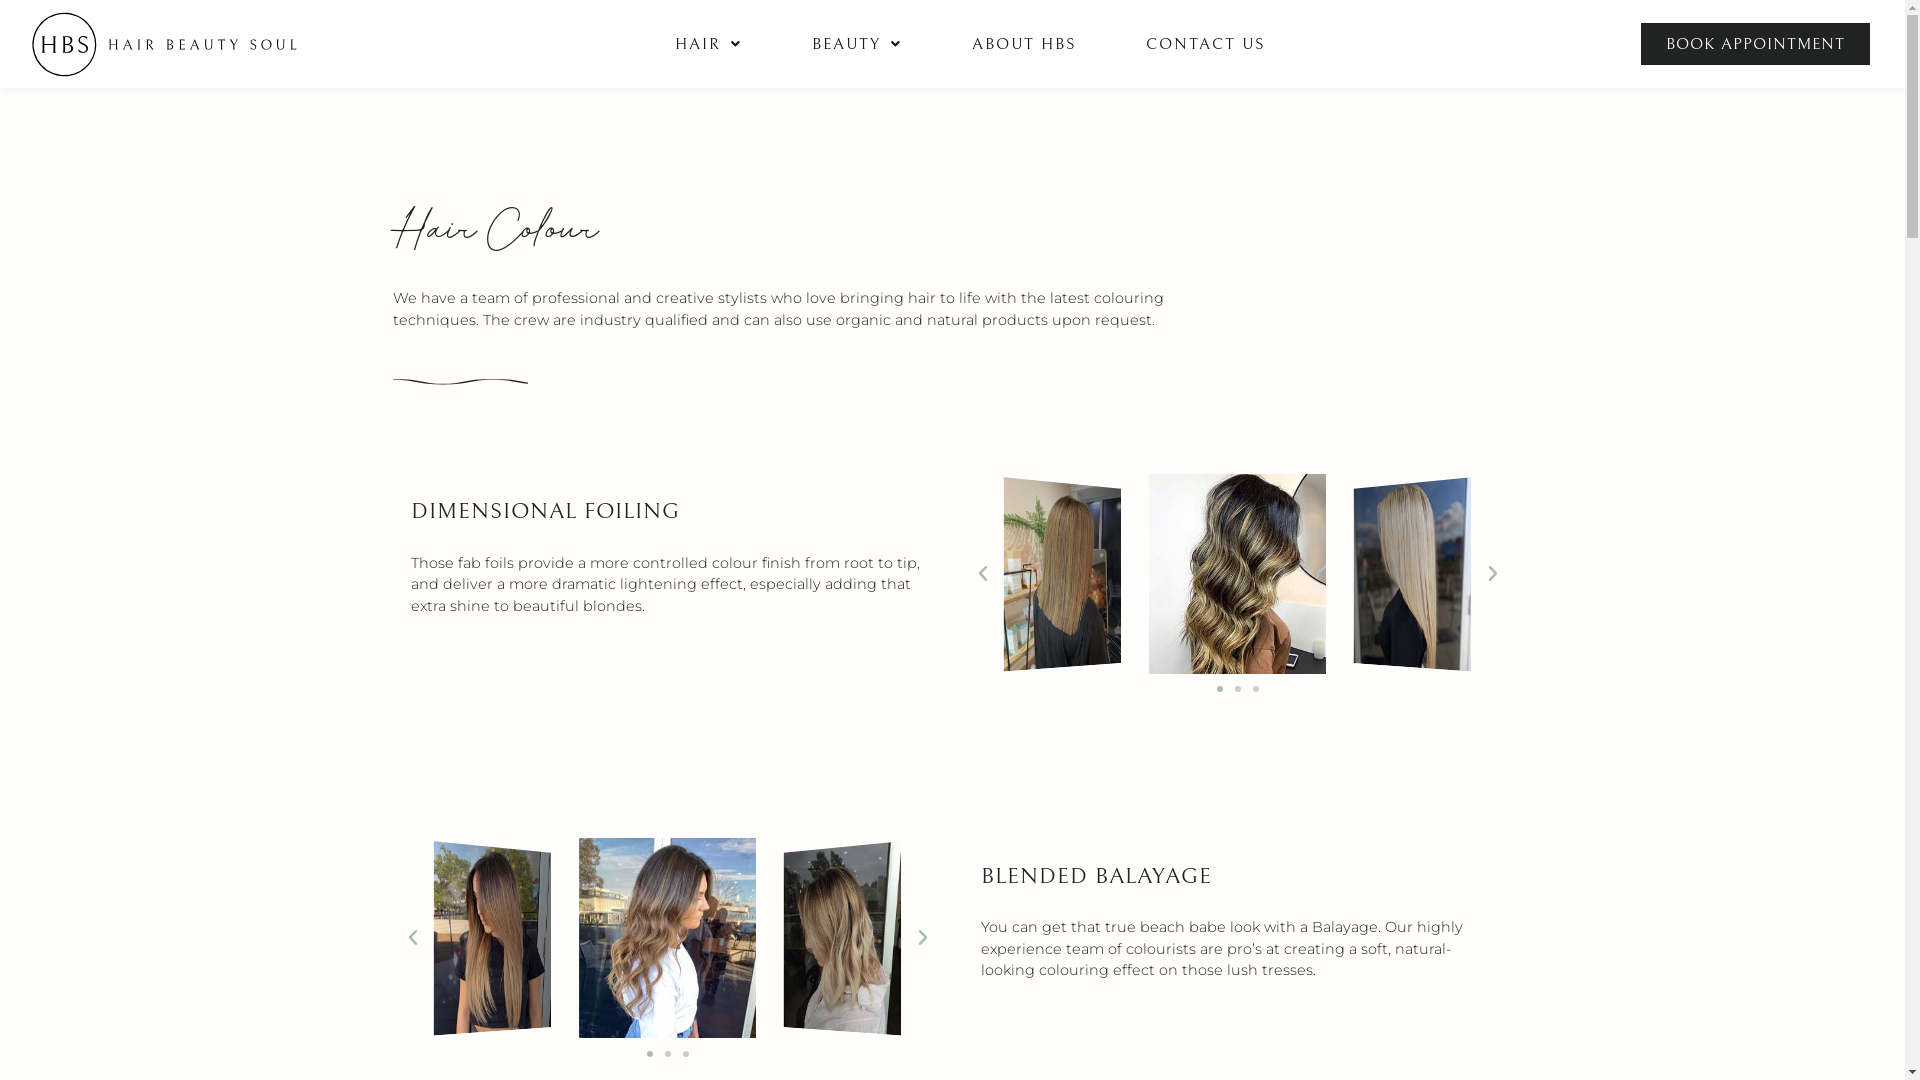 This screenshot has width=1920, height=1080. Describe the element at coordinates (1206, 44) in the screenshot. I see `CONTACT US` at that location.